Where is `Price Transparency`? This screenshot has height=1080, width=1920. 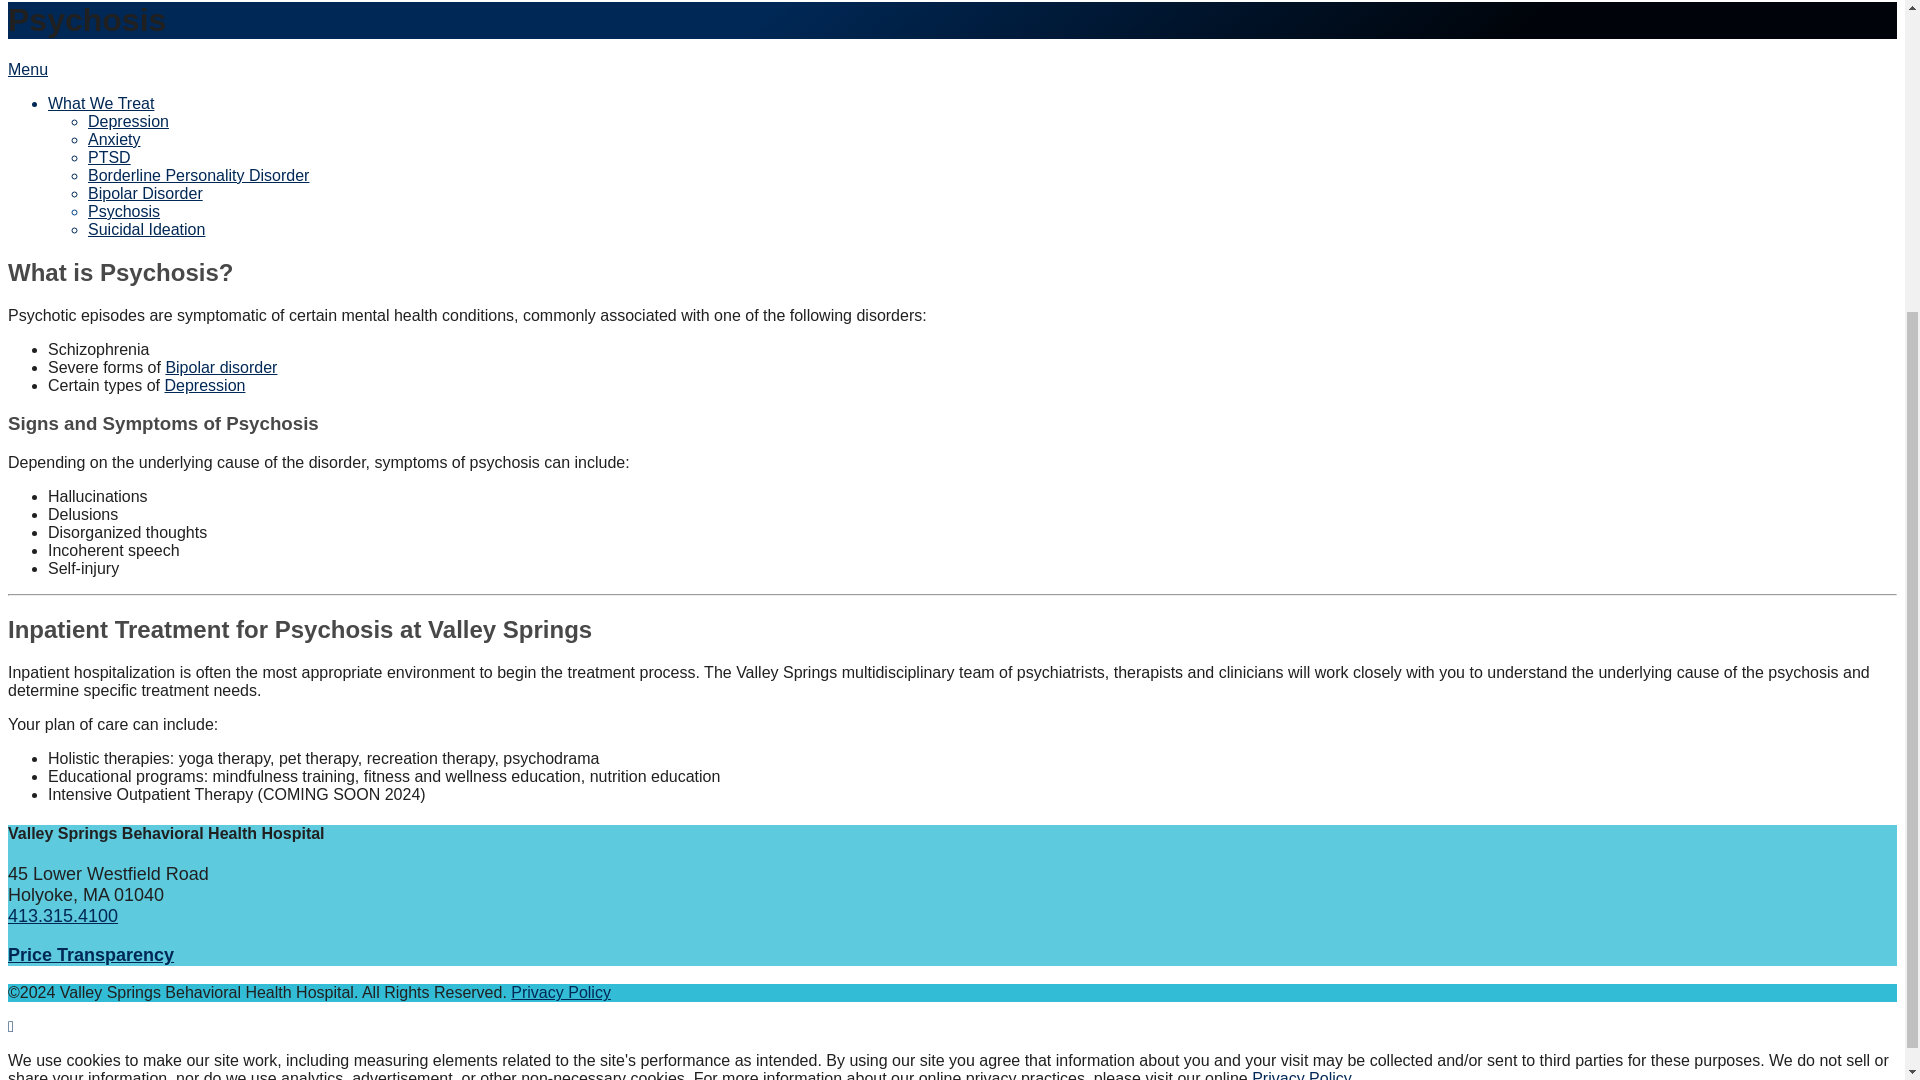 Price Transparency is located at coordinates (90, 955).